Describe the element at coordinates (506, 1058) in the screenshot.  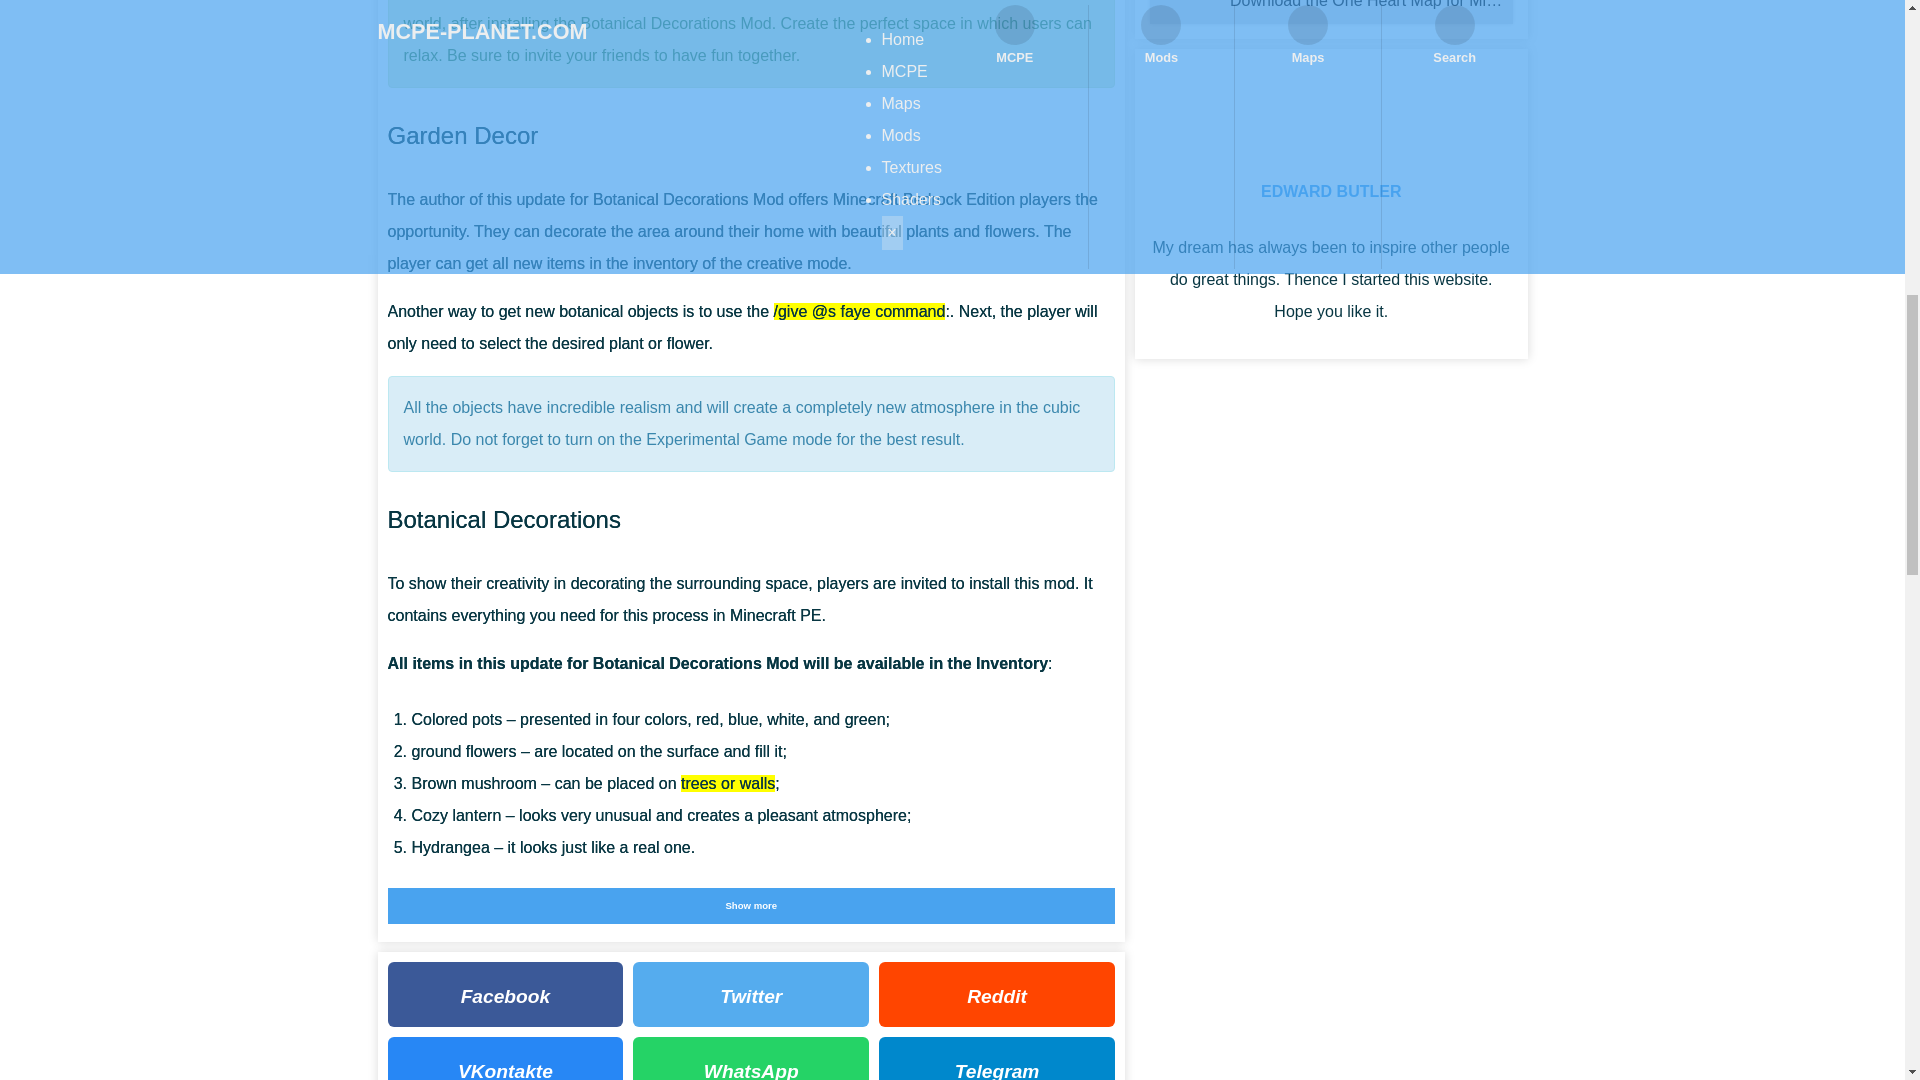
I see `VKontakte` at that location.